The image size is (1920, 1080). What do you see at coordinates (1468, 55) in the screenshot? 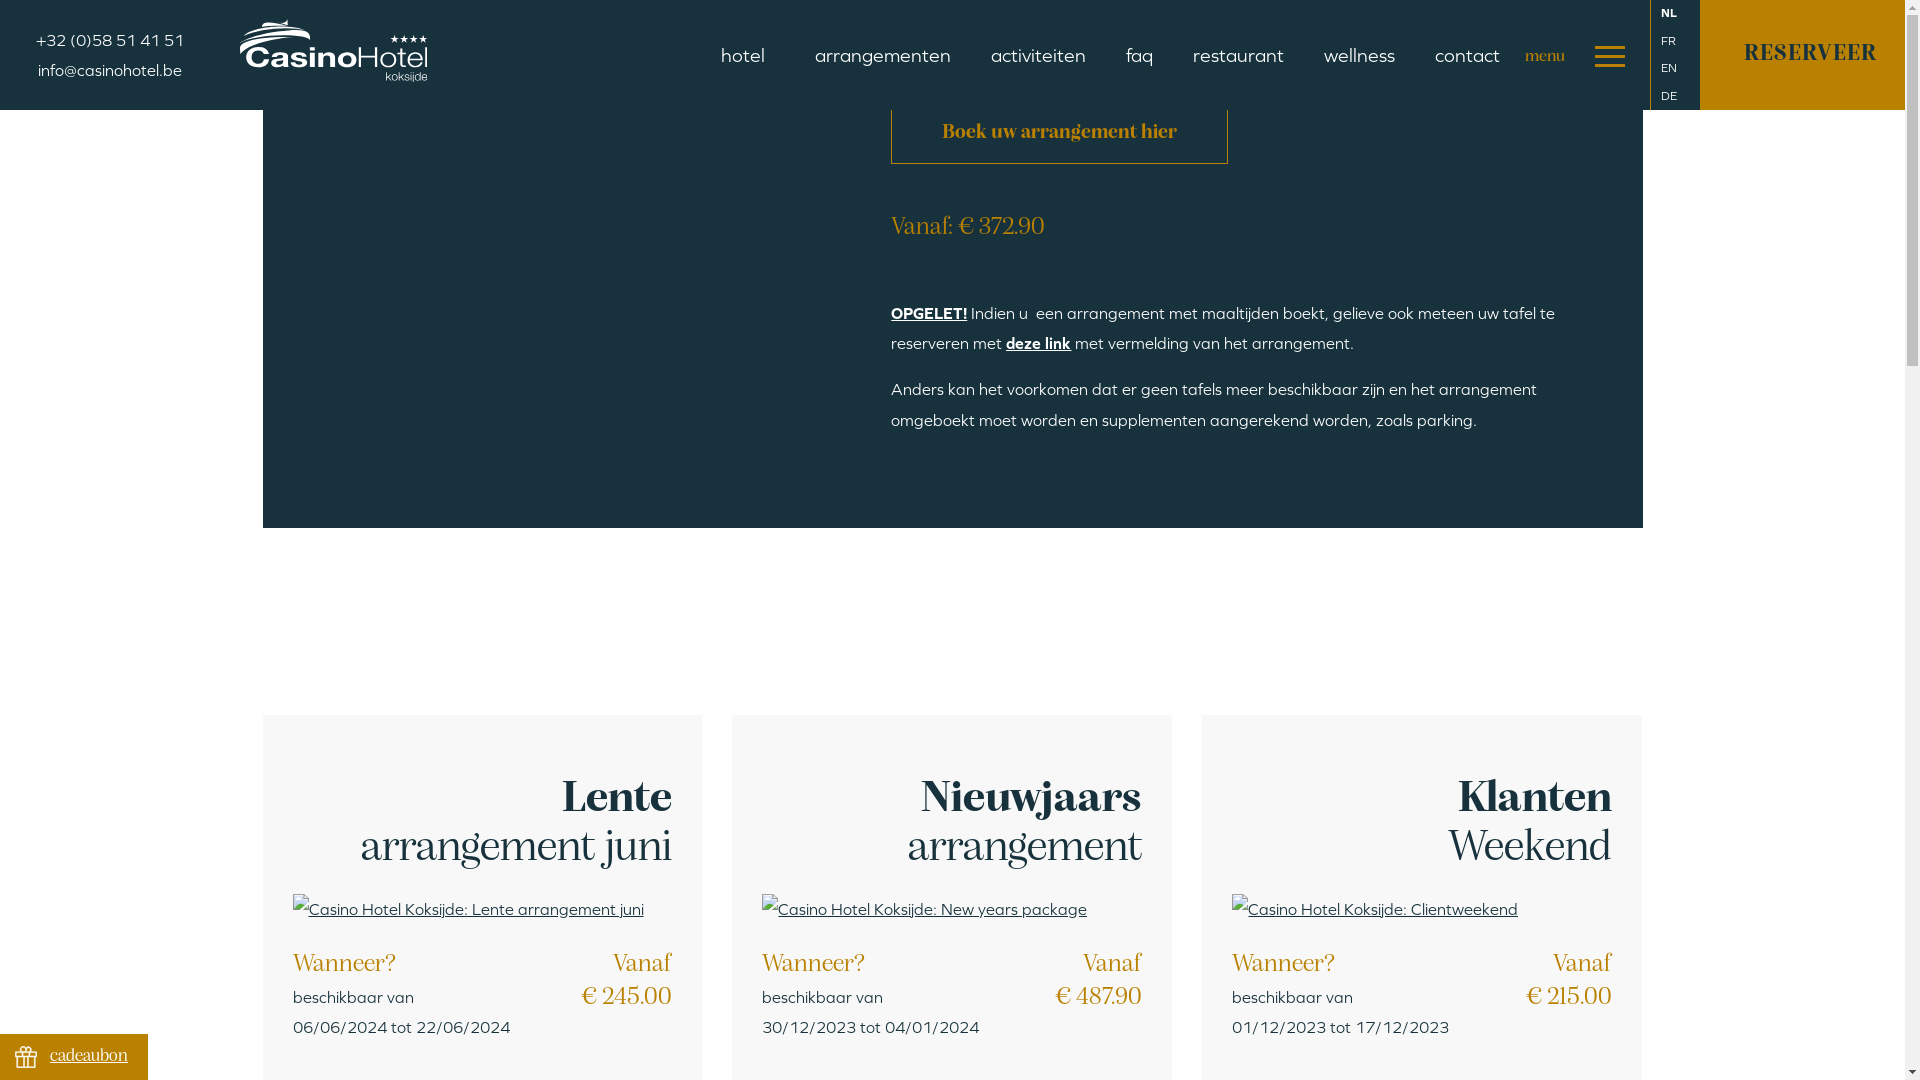
I see `contact` at bounding box center [1468, 55].